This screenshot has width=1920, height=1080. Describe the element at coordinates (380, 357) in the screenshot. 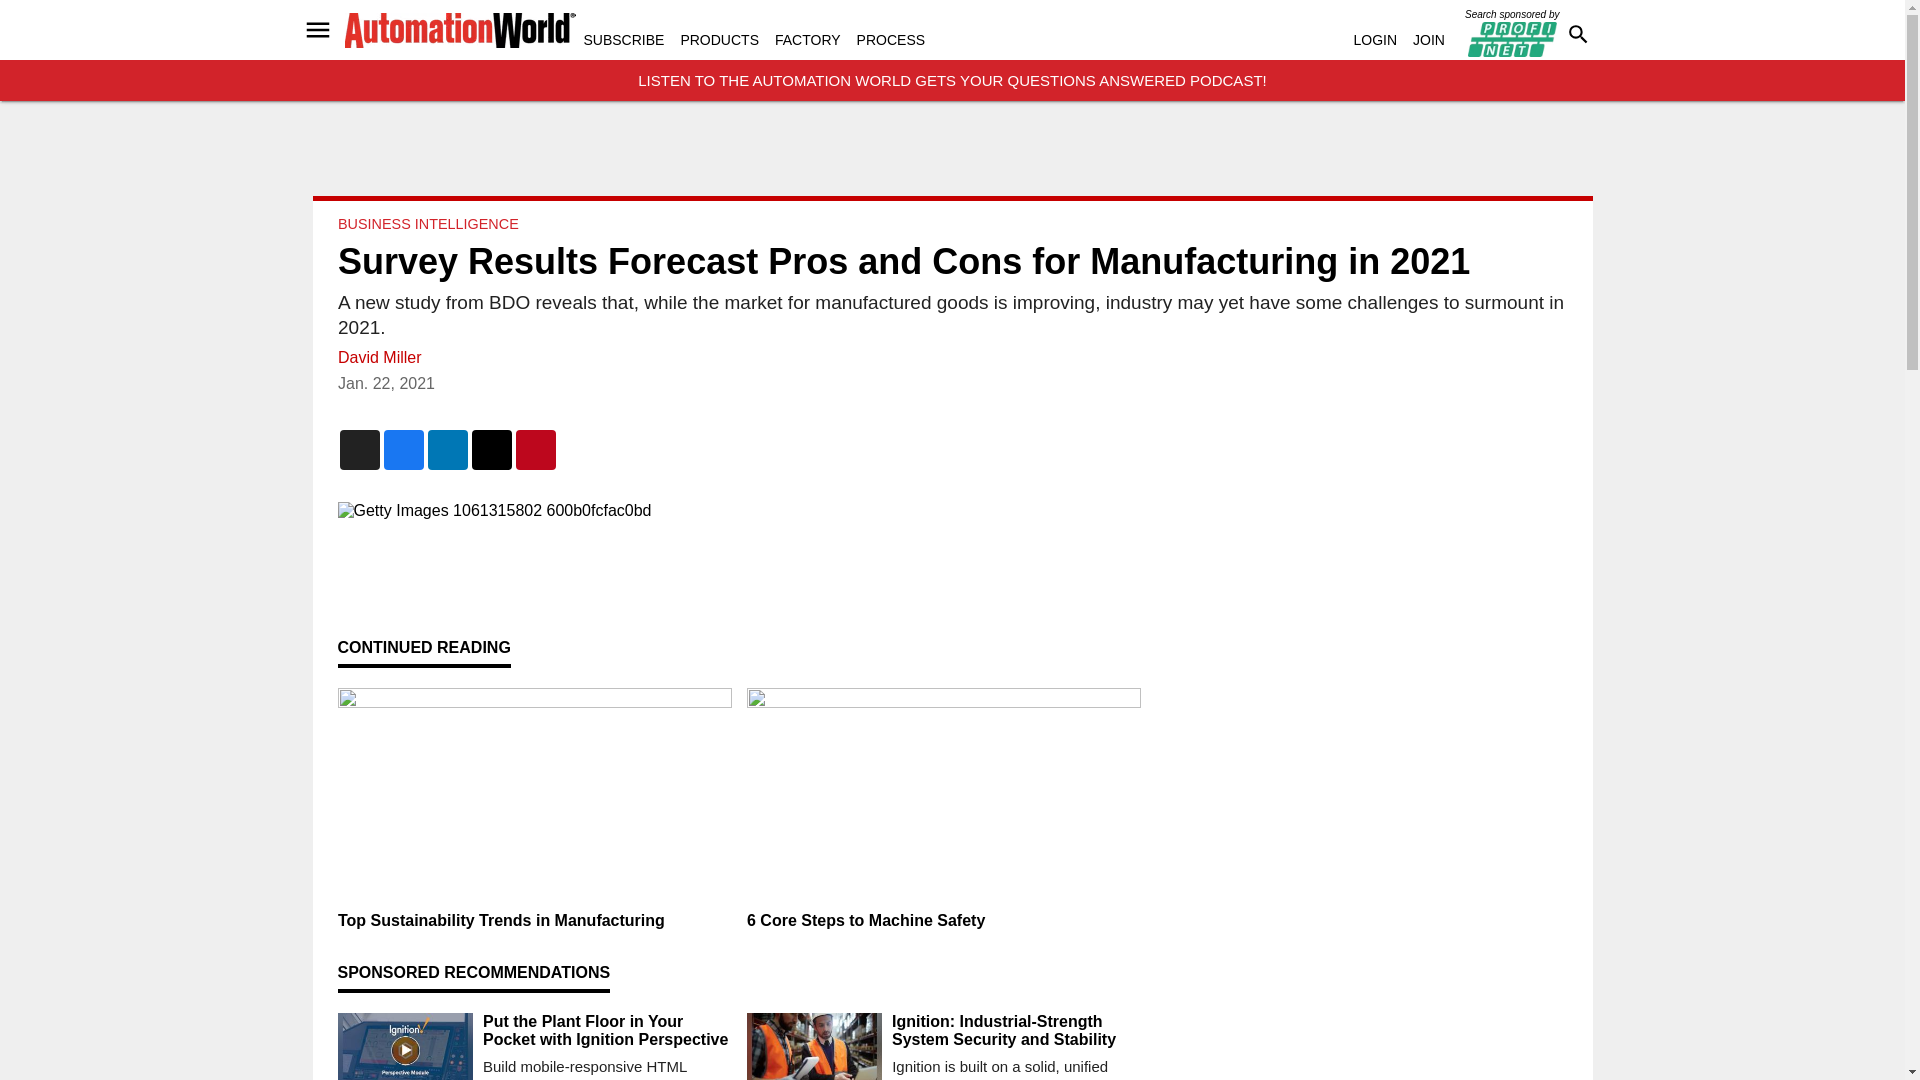

I see `David Miller` at that location.